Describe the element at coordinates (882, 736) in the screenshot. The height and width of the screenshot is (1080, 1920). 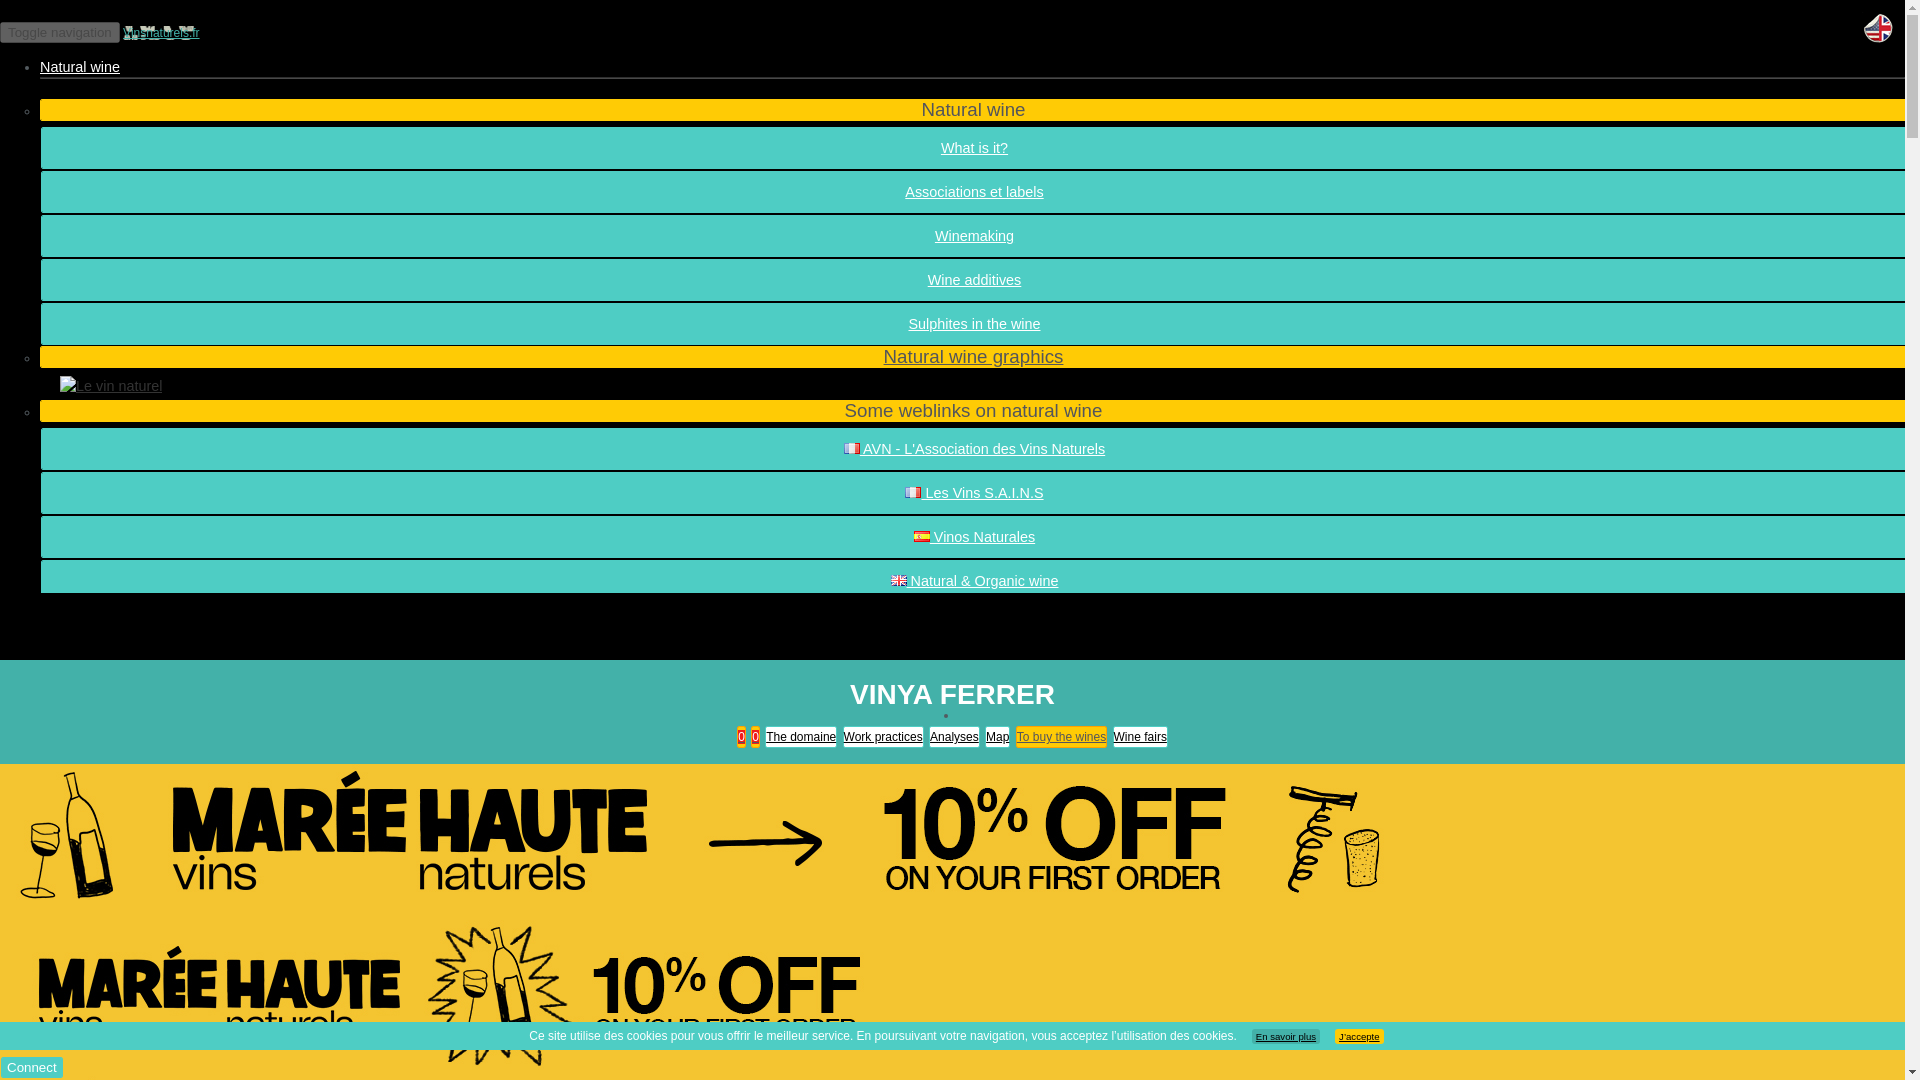
I see `Work practices` at that location.